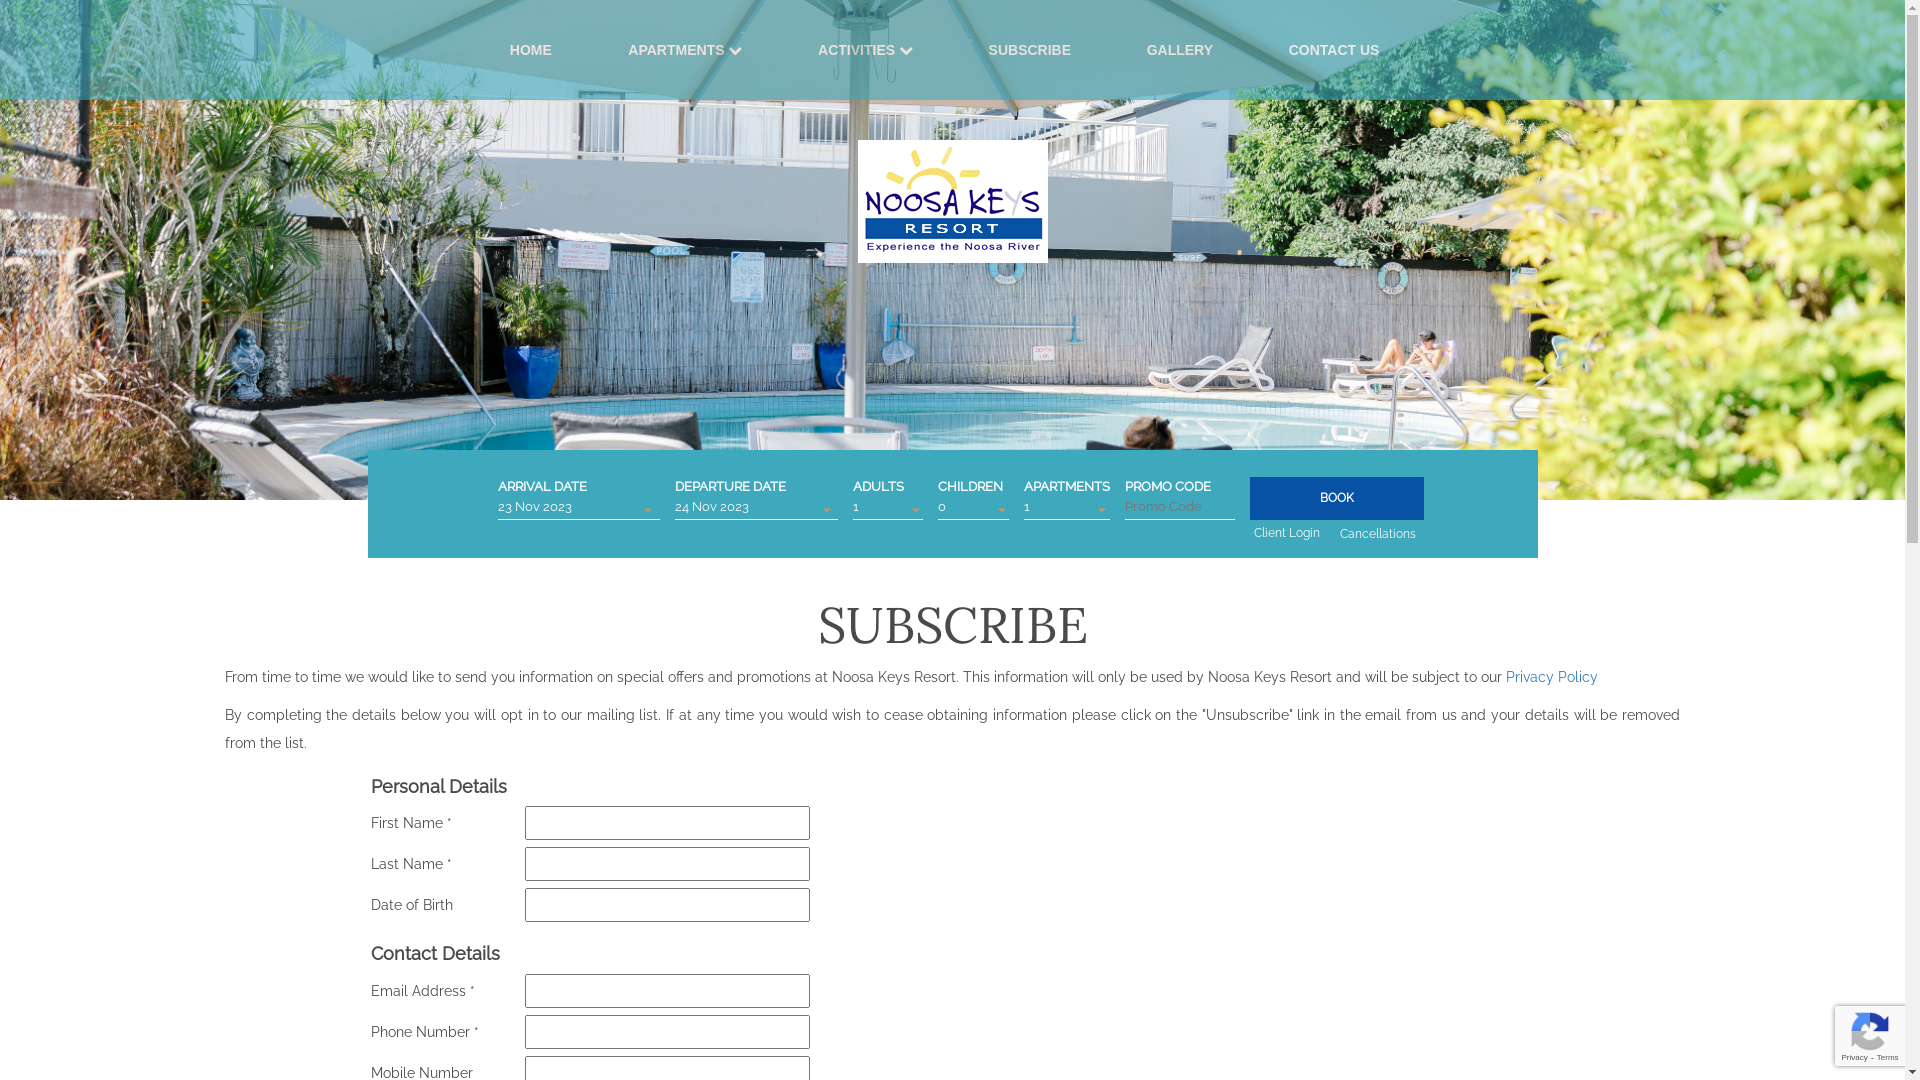 This screenshot has height=1080, width=1920. I want to click on HOME, so click(531, 50).